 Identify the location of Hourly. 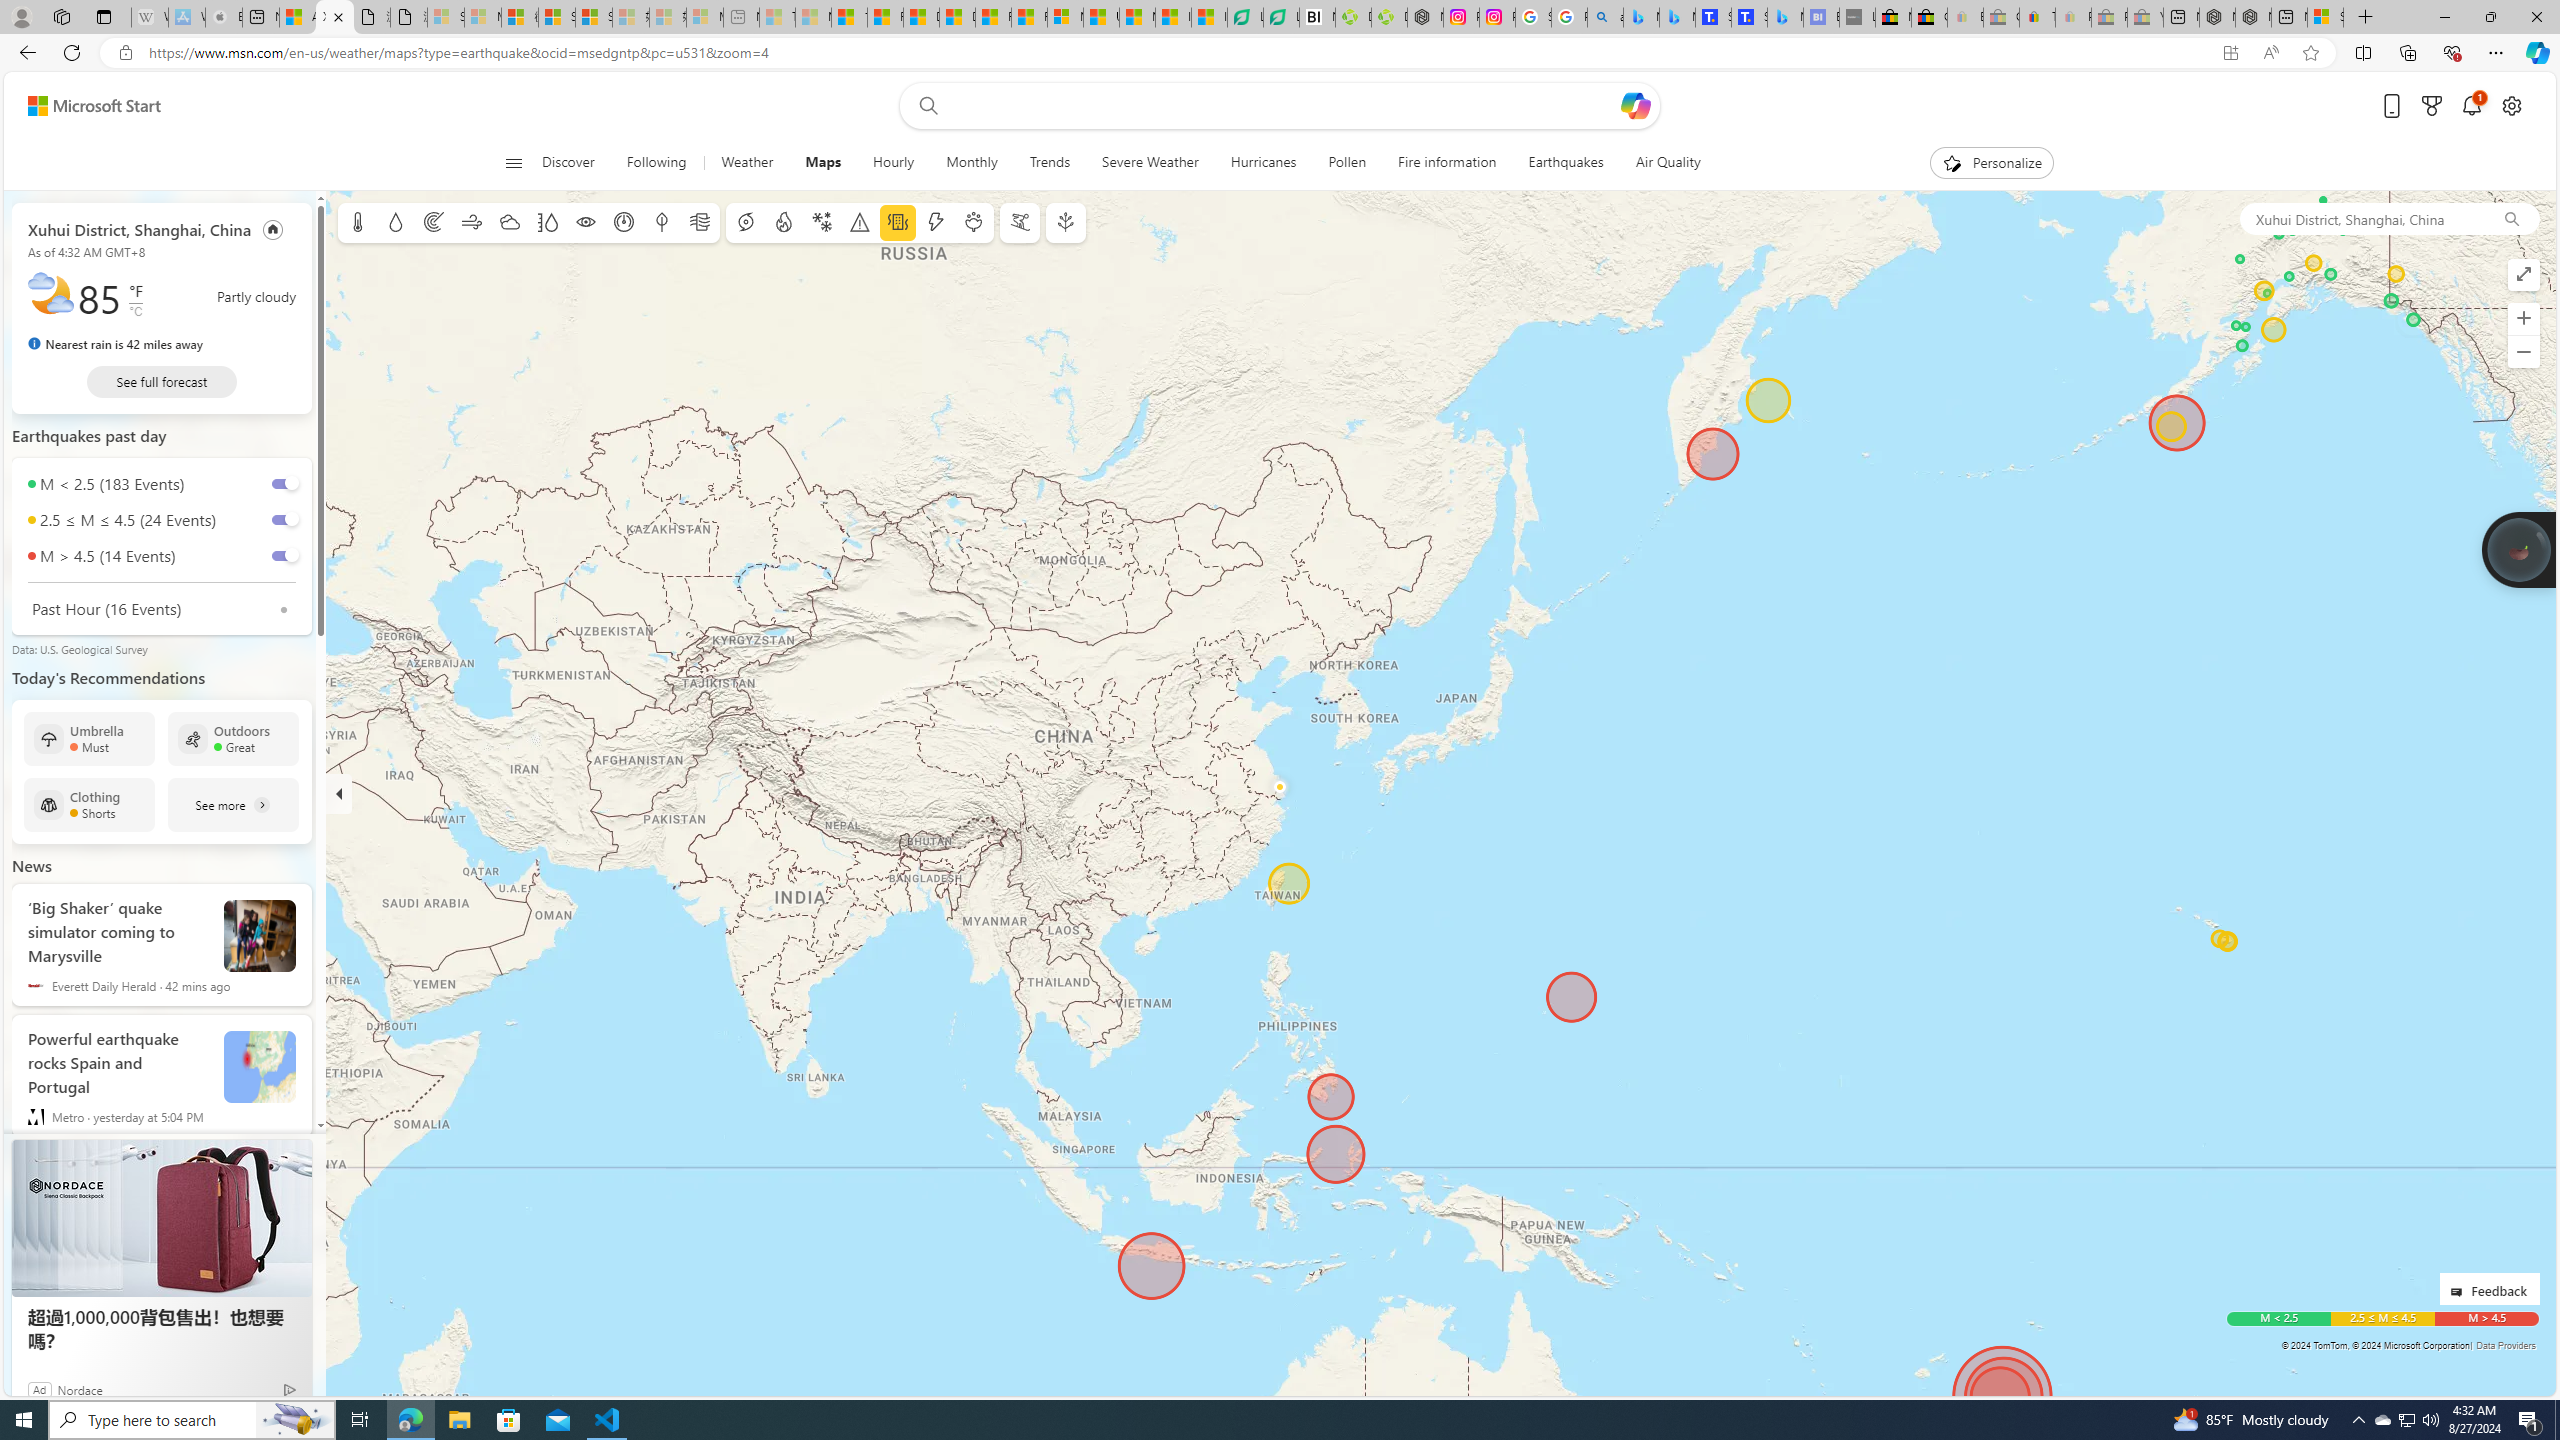
(892, 163).